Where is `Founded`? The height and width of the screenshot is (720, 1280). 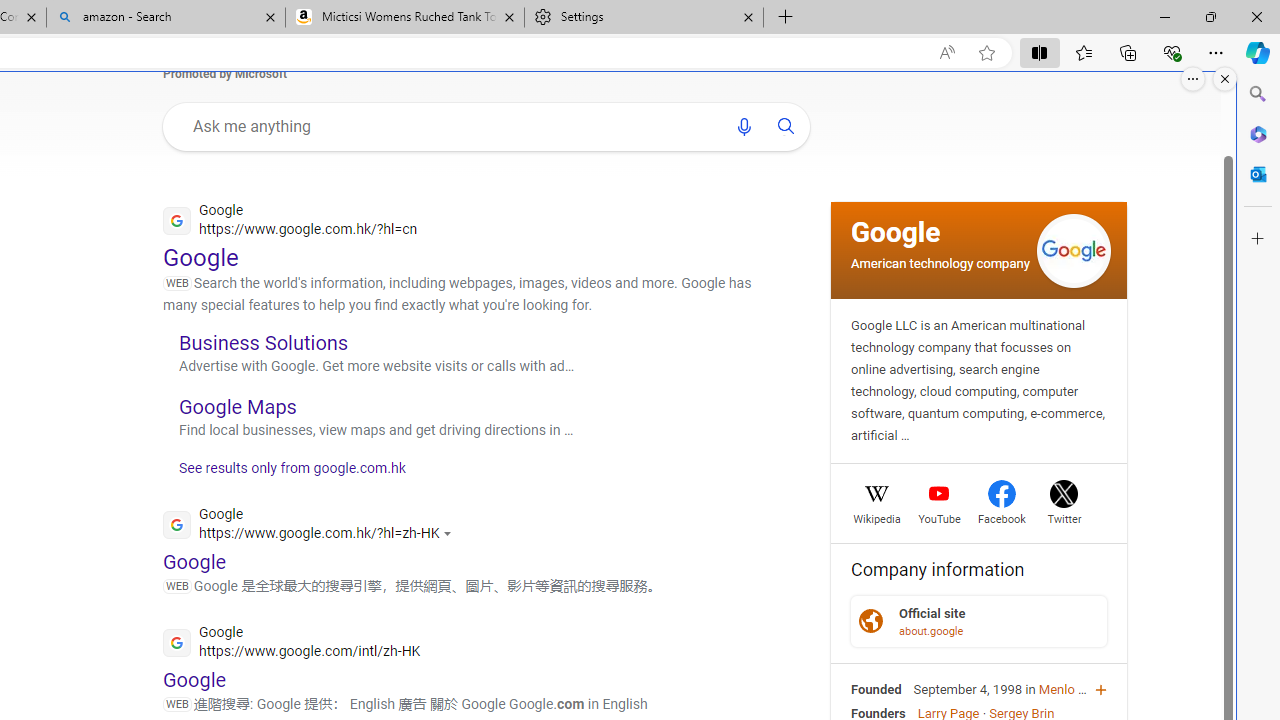 Founded is located at coordinates (876, 688).